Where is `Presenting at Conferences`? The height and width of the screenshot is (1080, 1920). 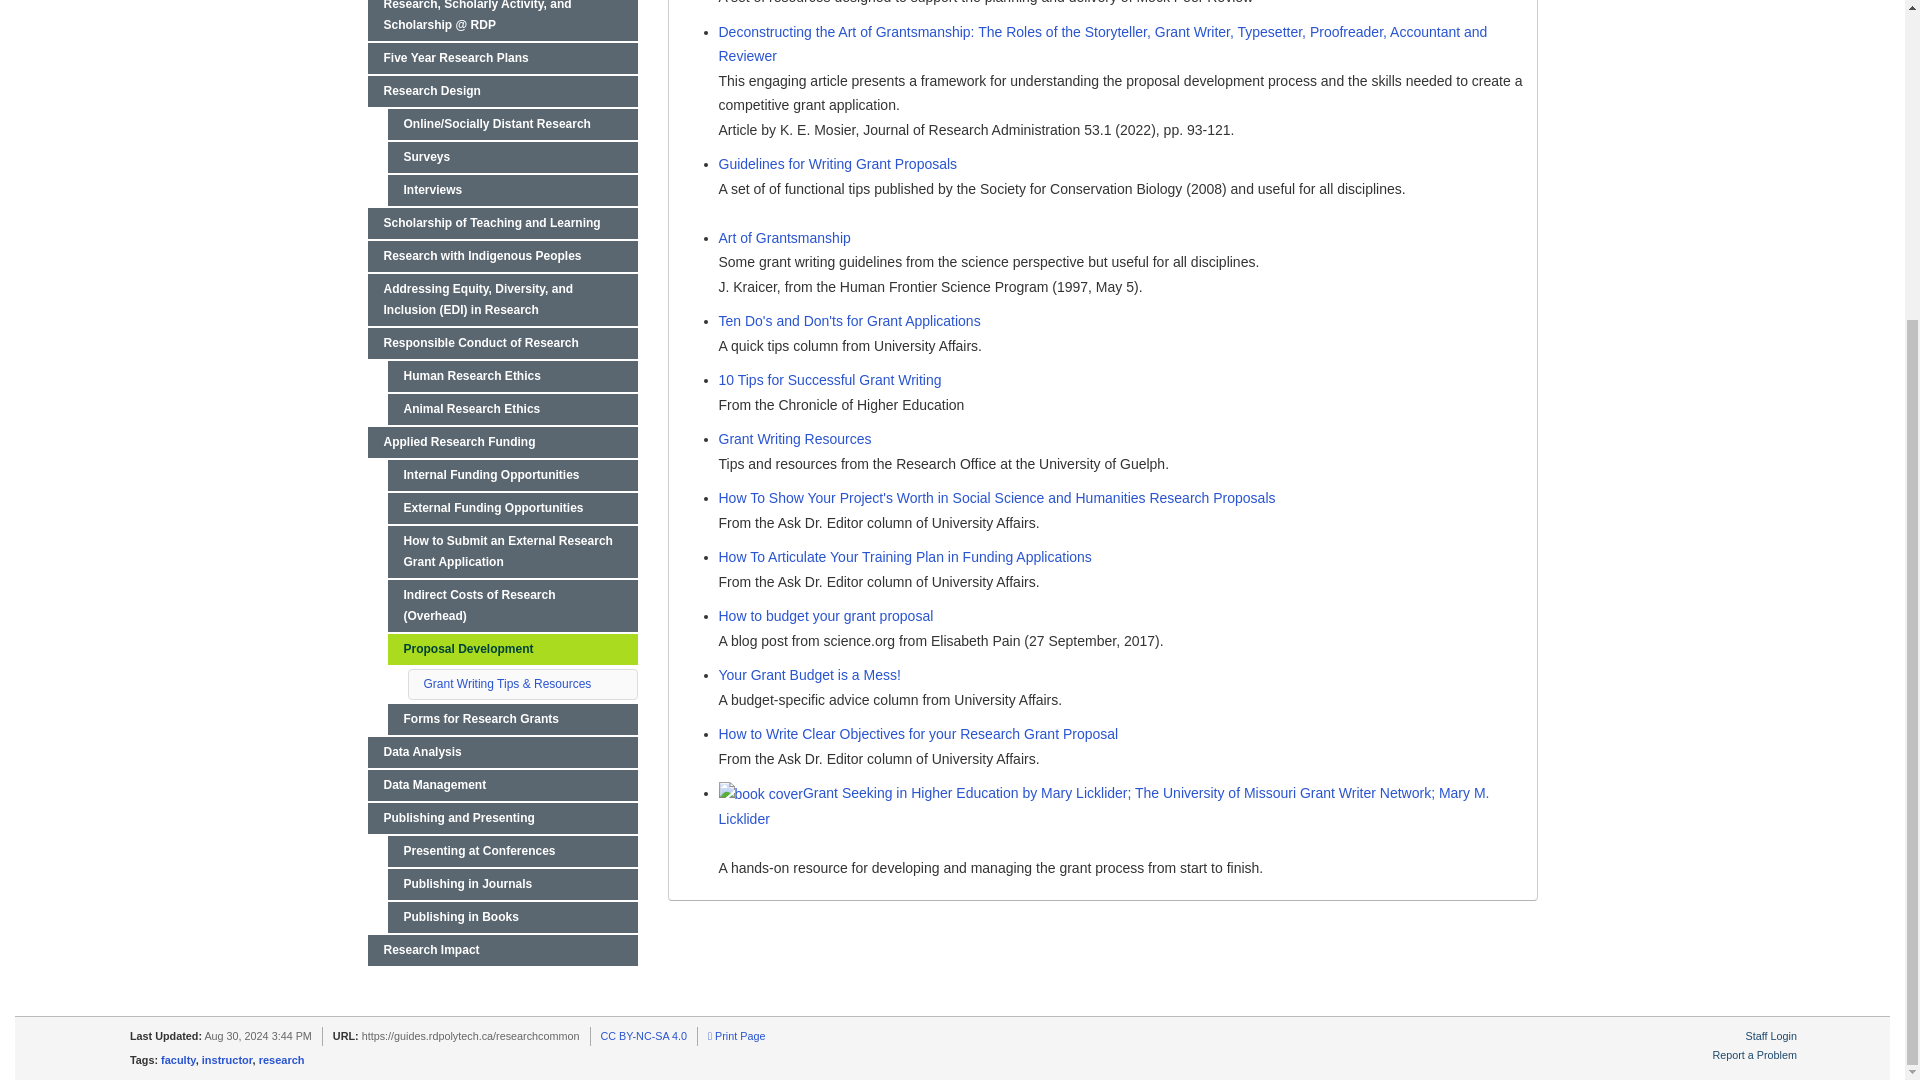
Presenting at Conferences is located at coordinates (512, 851).